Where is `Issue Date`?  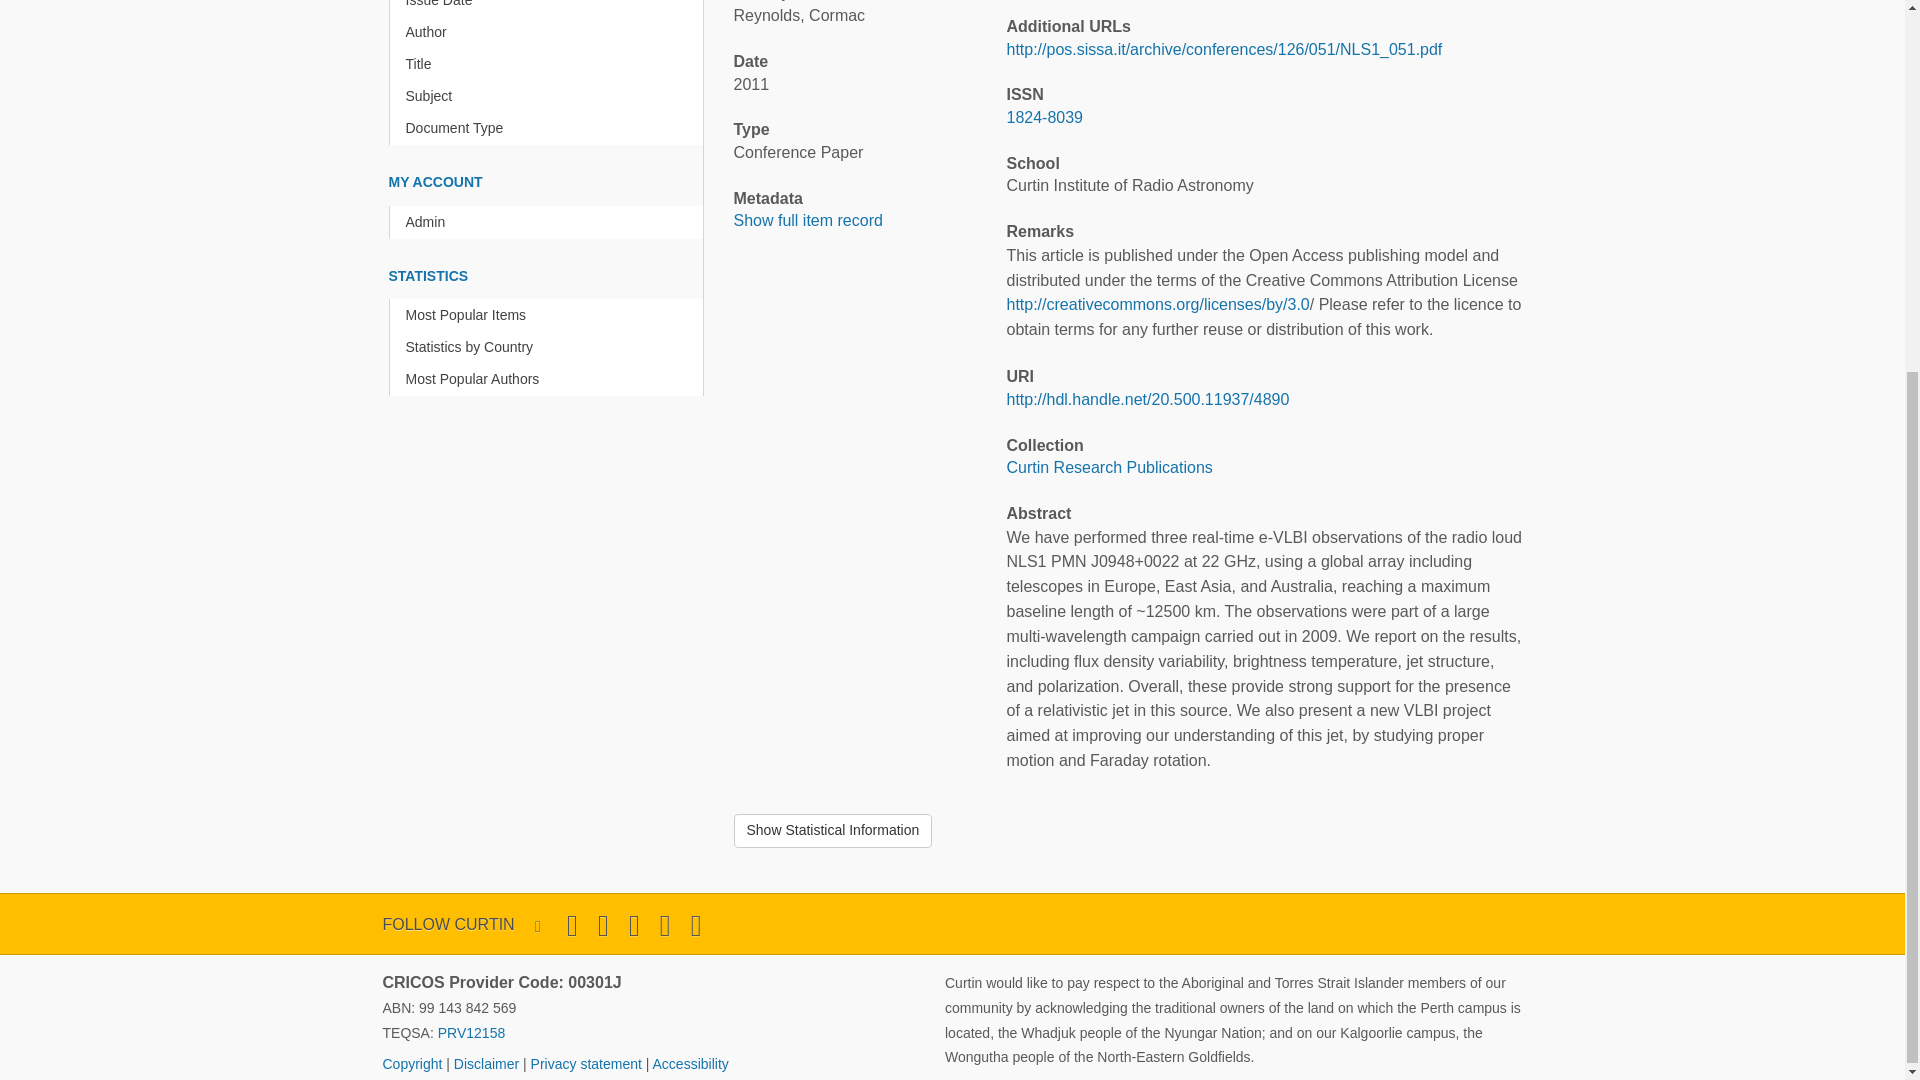
Issue Date is located at coordinates (550, 8).